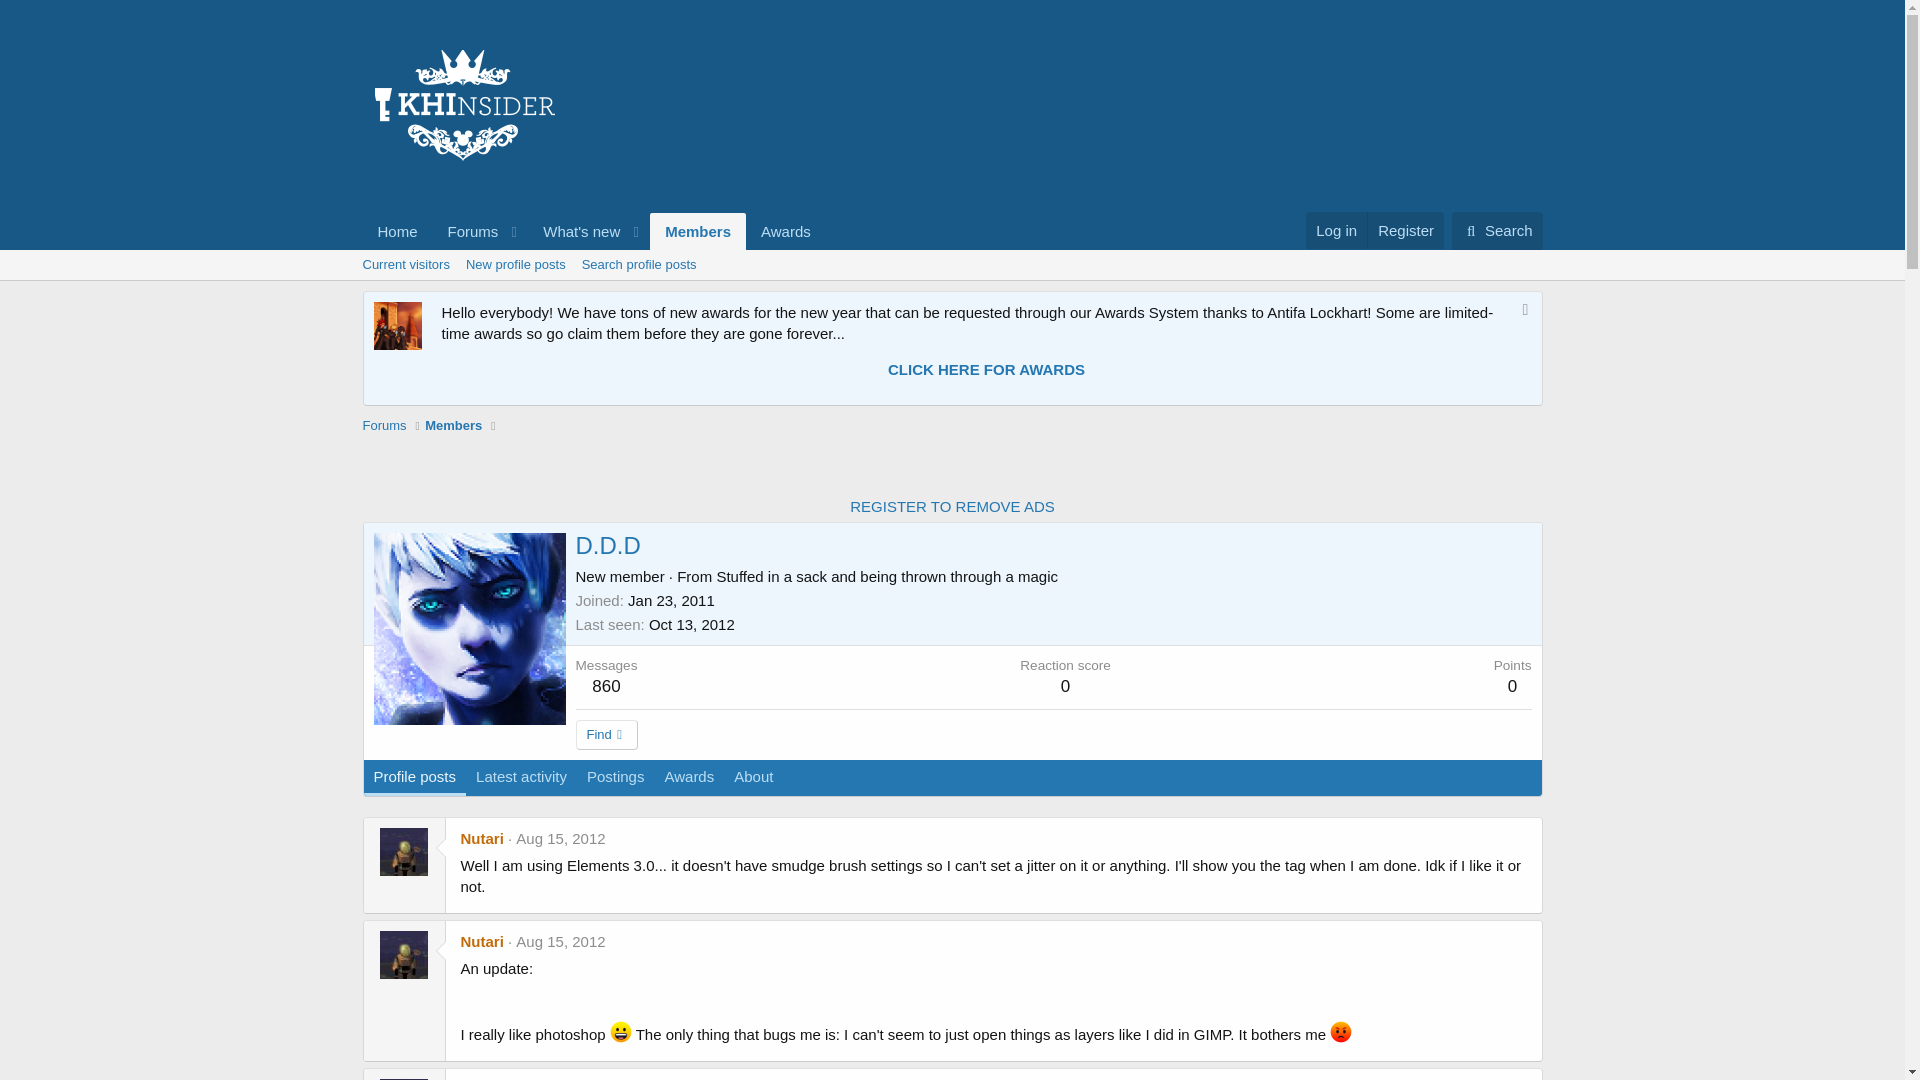 The height and width of the screenshot is (1080, 1920). I want to click on Log in, so click(620, 1032).